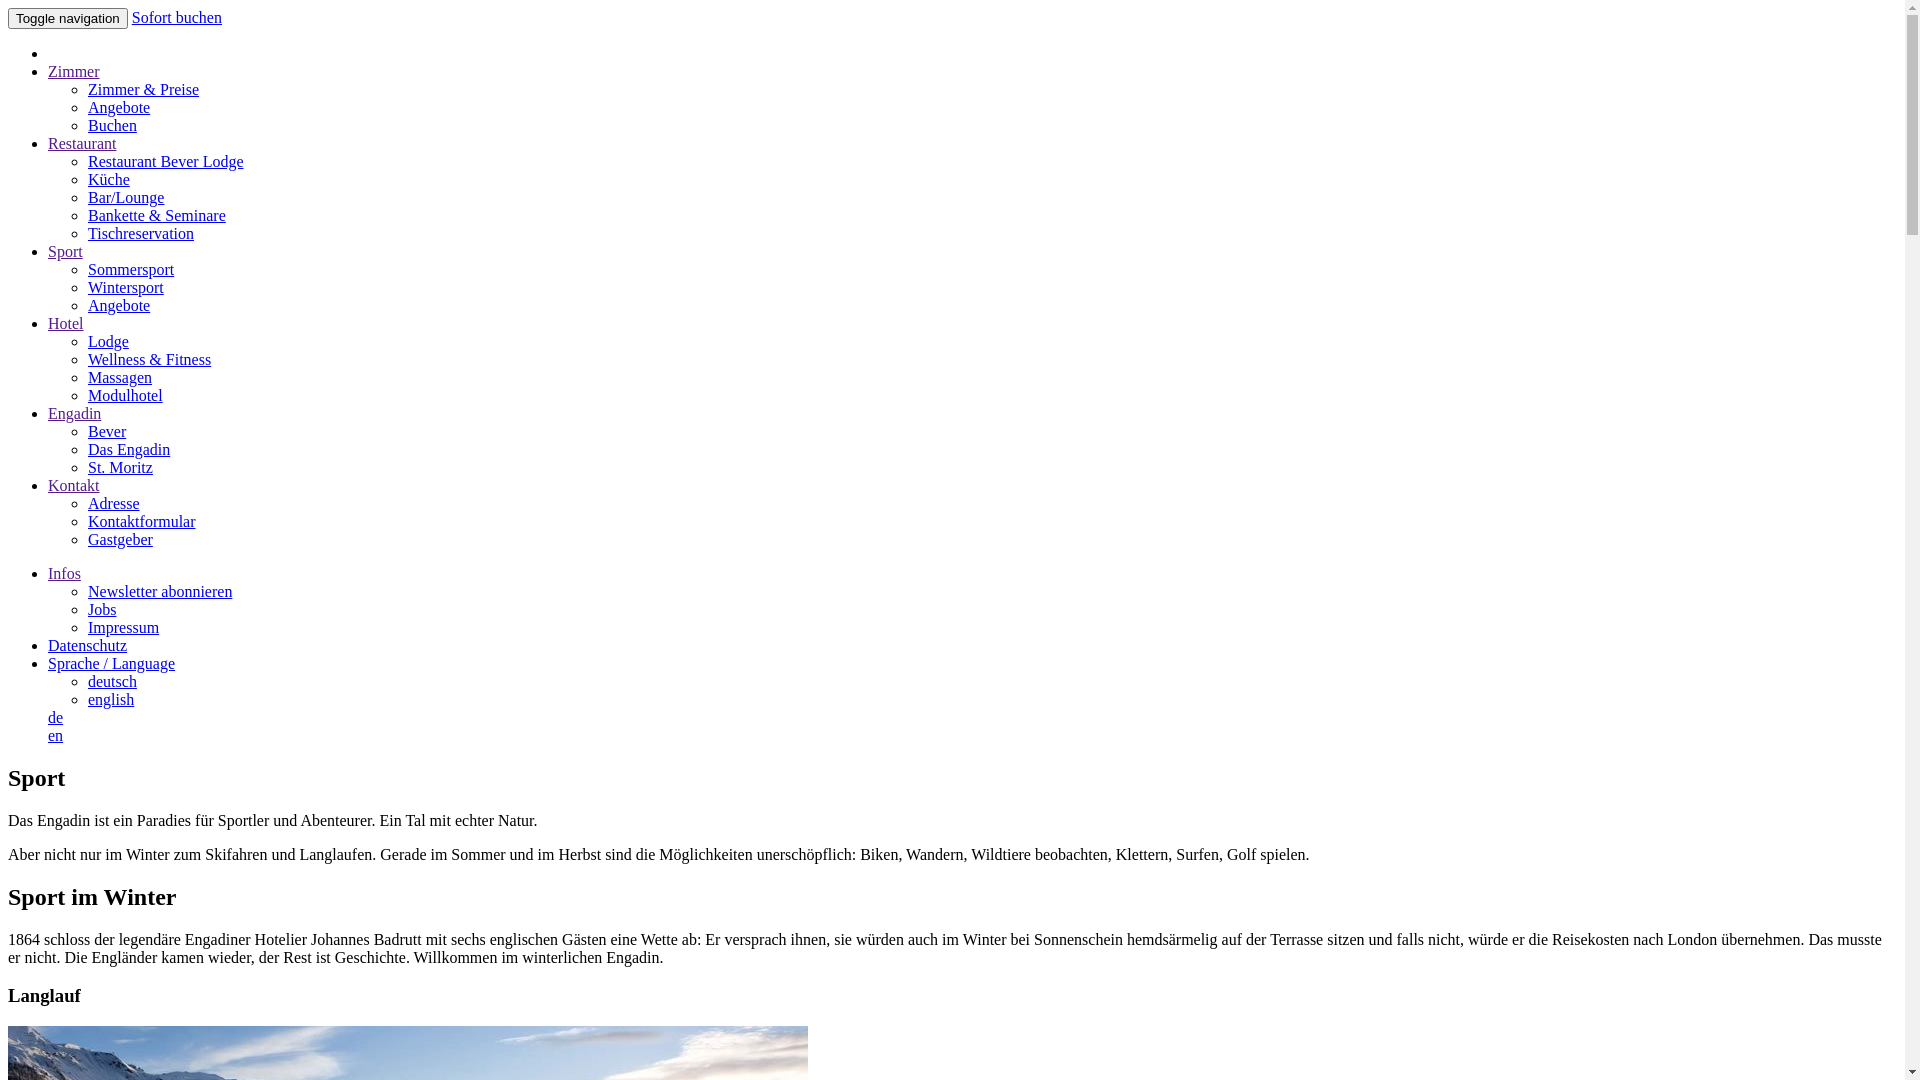  Describe the element at coordinates (66, 324) in the screenshot. I see `Hotel` at that location.